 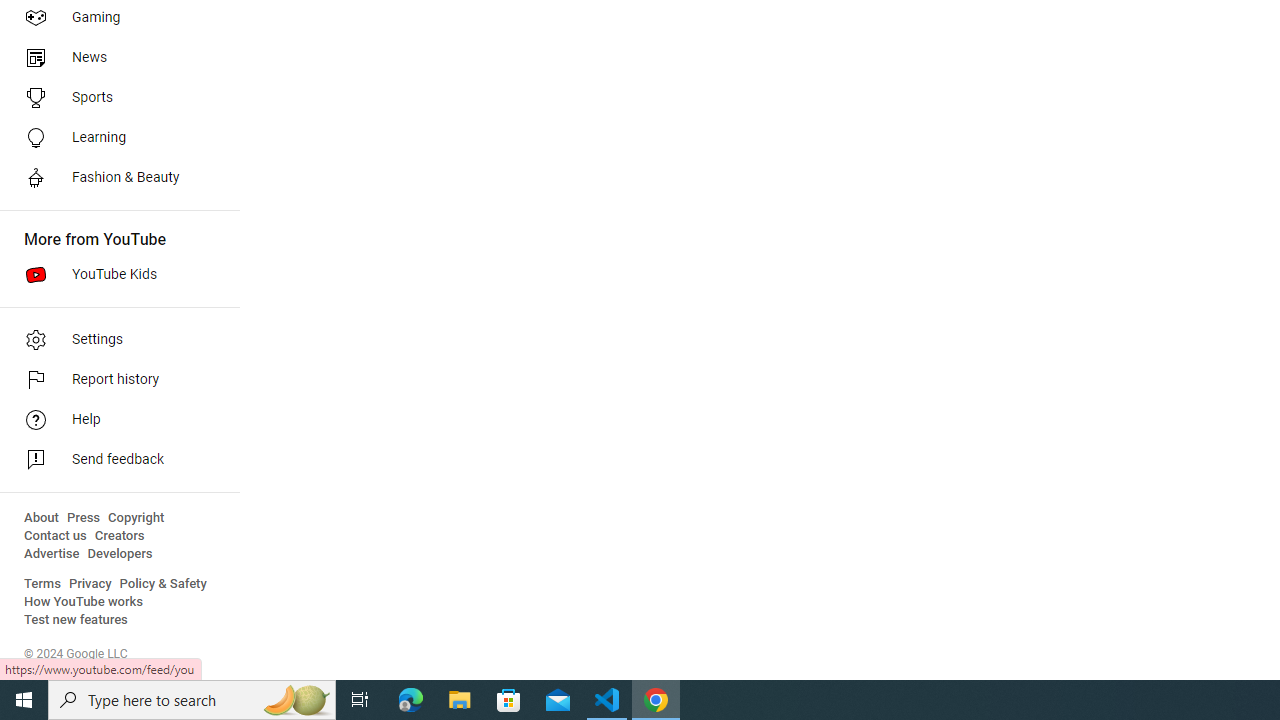 What do you see at coordinates (52, 554) in the screenshot?
I see `Advertise` at bounding box center [52, 554].